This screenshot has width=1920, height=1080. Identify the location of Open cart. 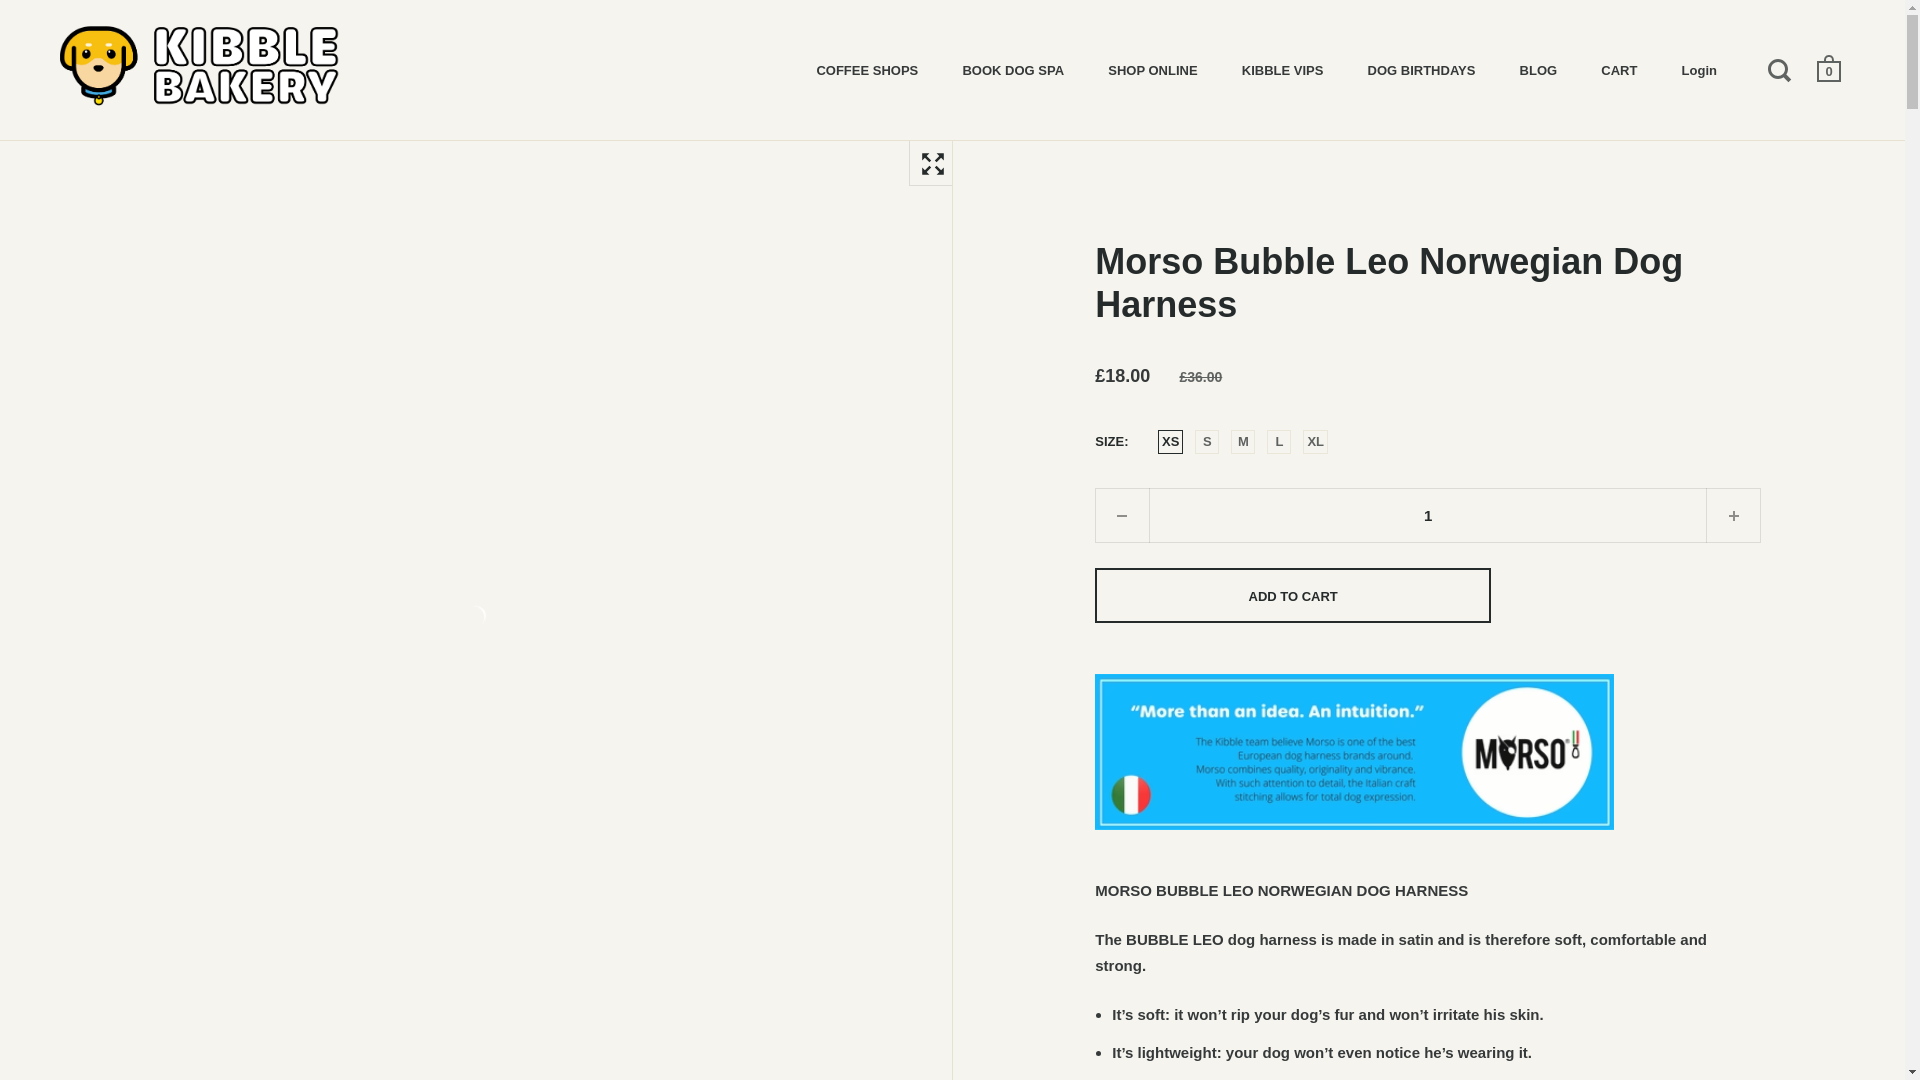
(1830, 68).